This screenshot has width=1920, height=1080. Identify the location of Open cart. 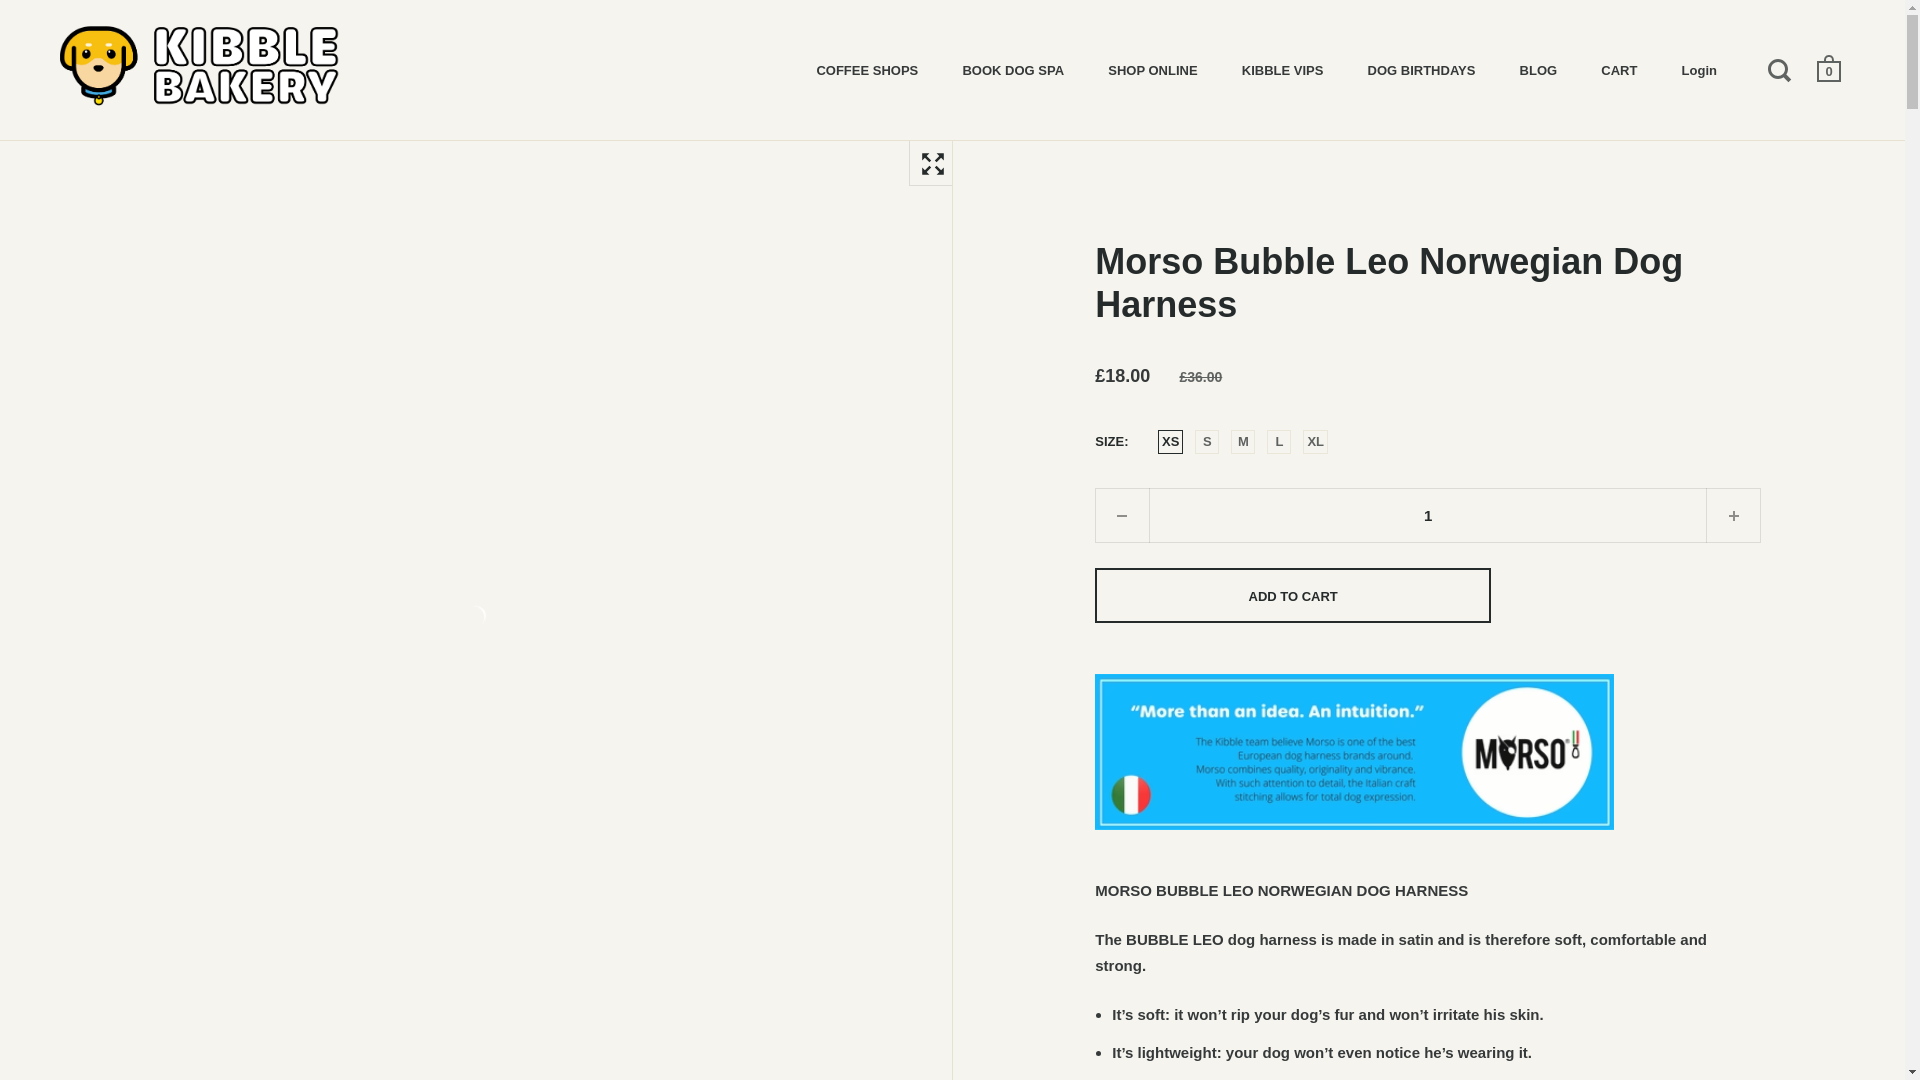
(1830, 68).